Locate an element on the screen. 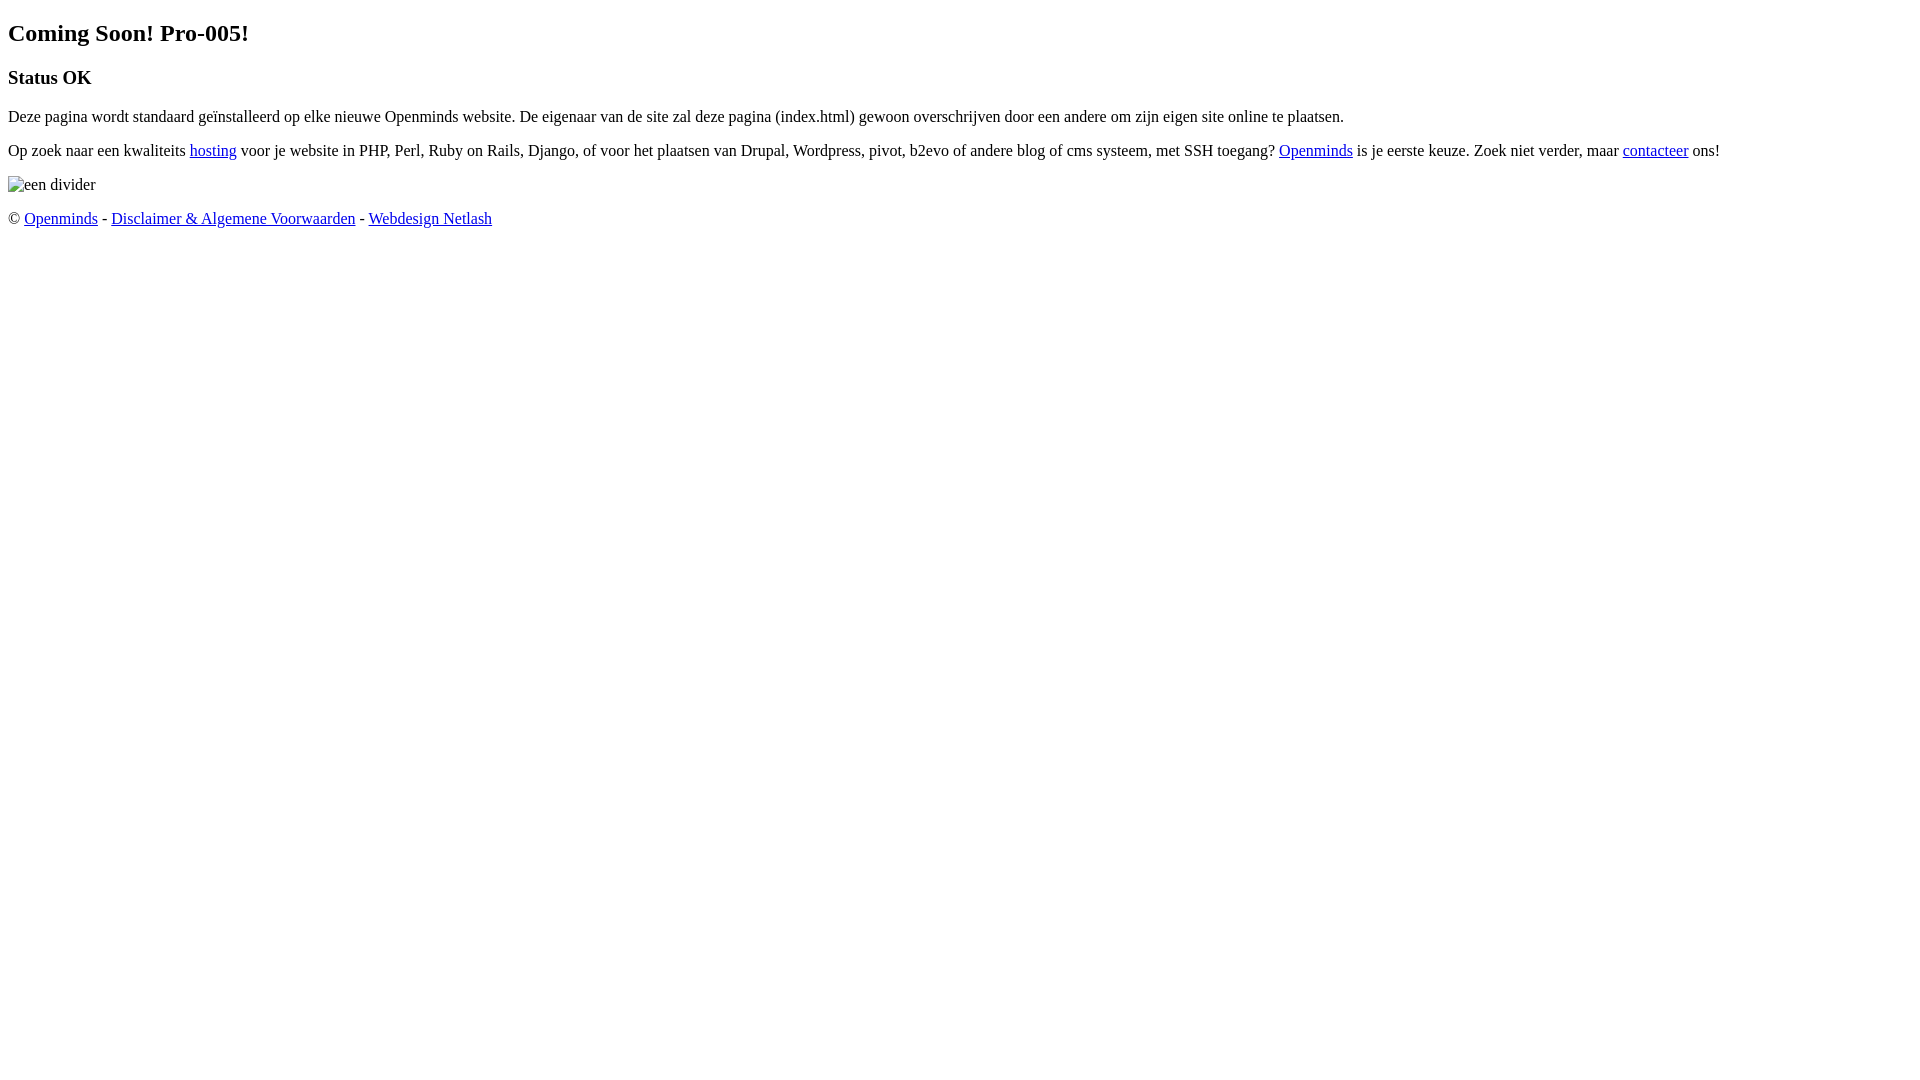 The height and width of the screenshot is (1080, 1920). Webdesign Netlash is located at coordinates (431, 218).